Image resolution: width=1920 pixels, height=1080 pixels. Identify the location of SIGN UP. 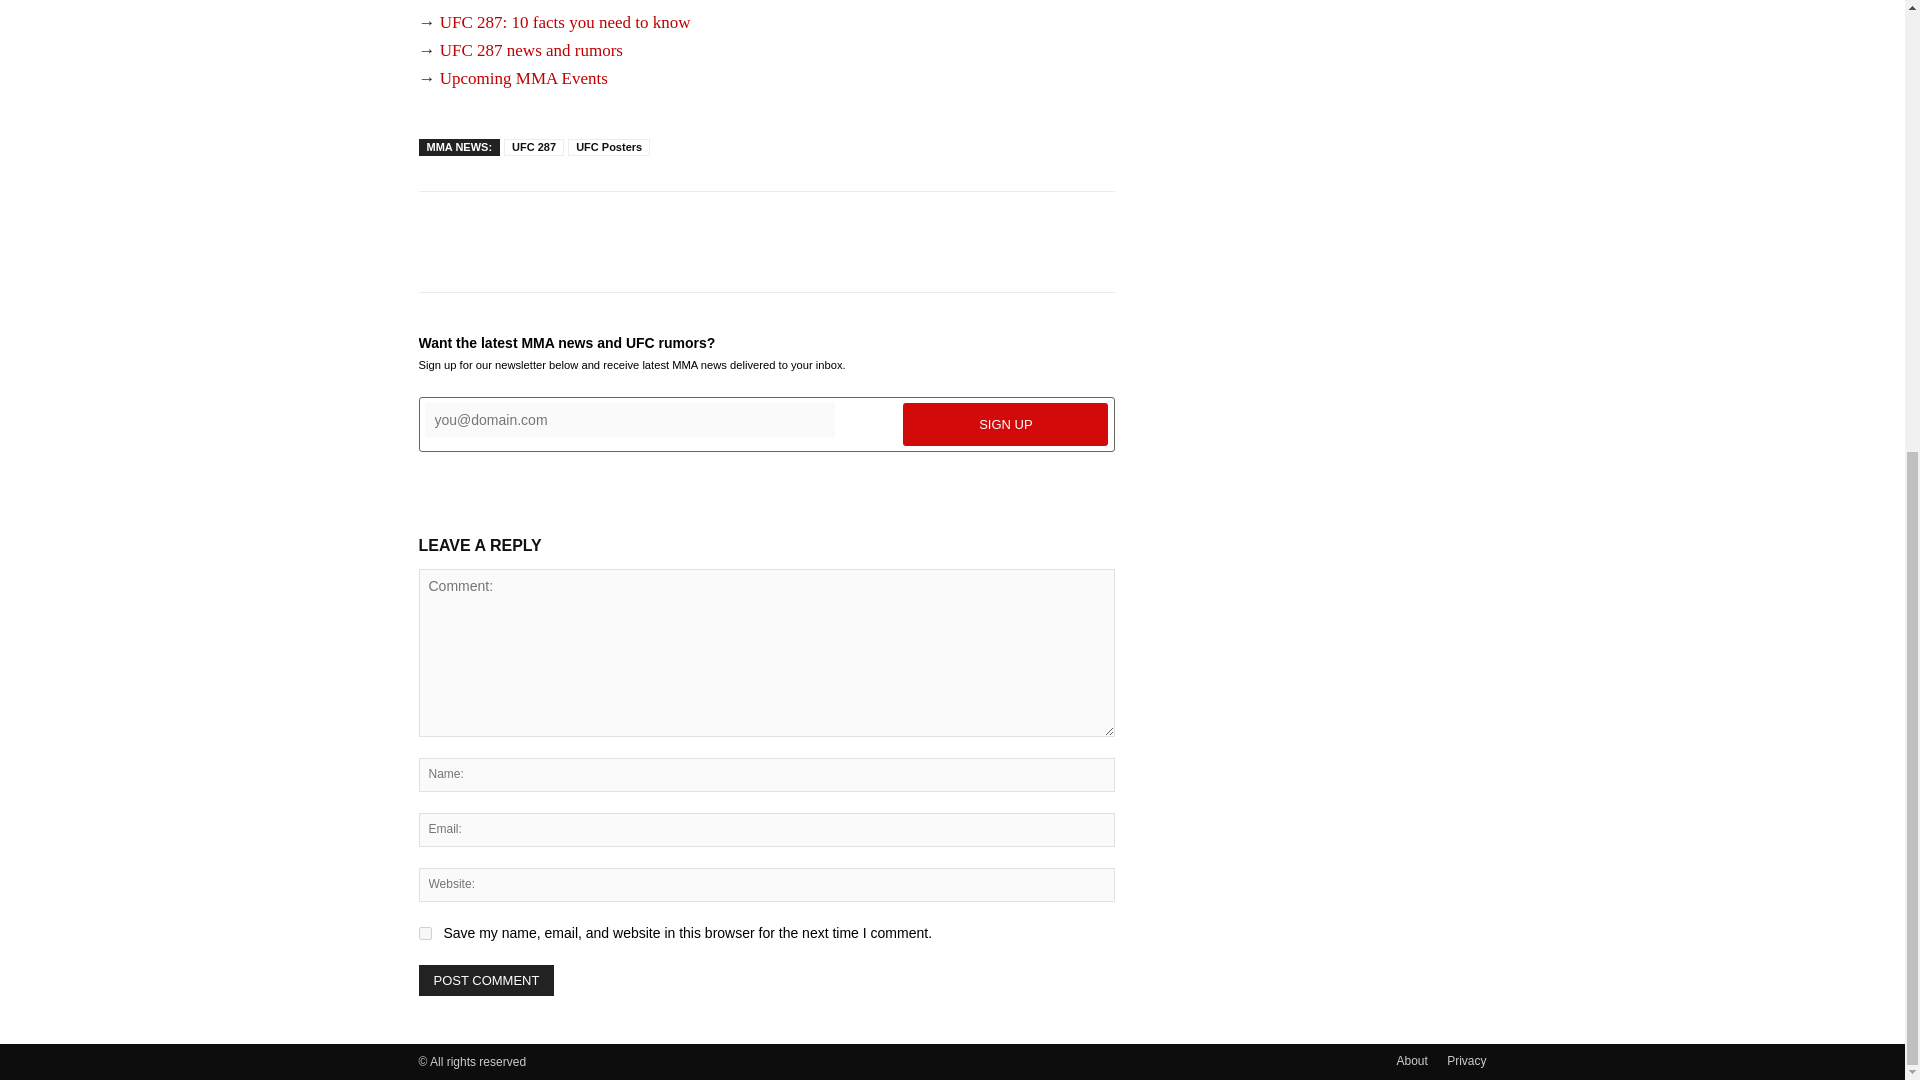
(1004, 424).